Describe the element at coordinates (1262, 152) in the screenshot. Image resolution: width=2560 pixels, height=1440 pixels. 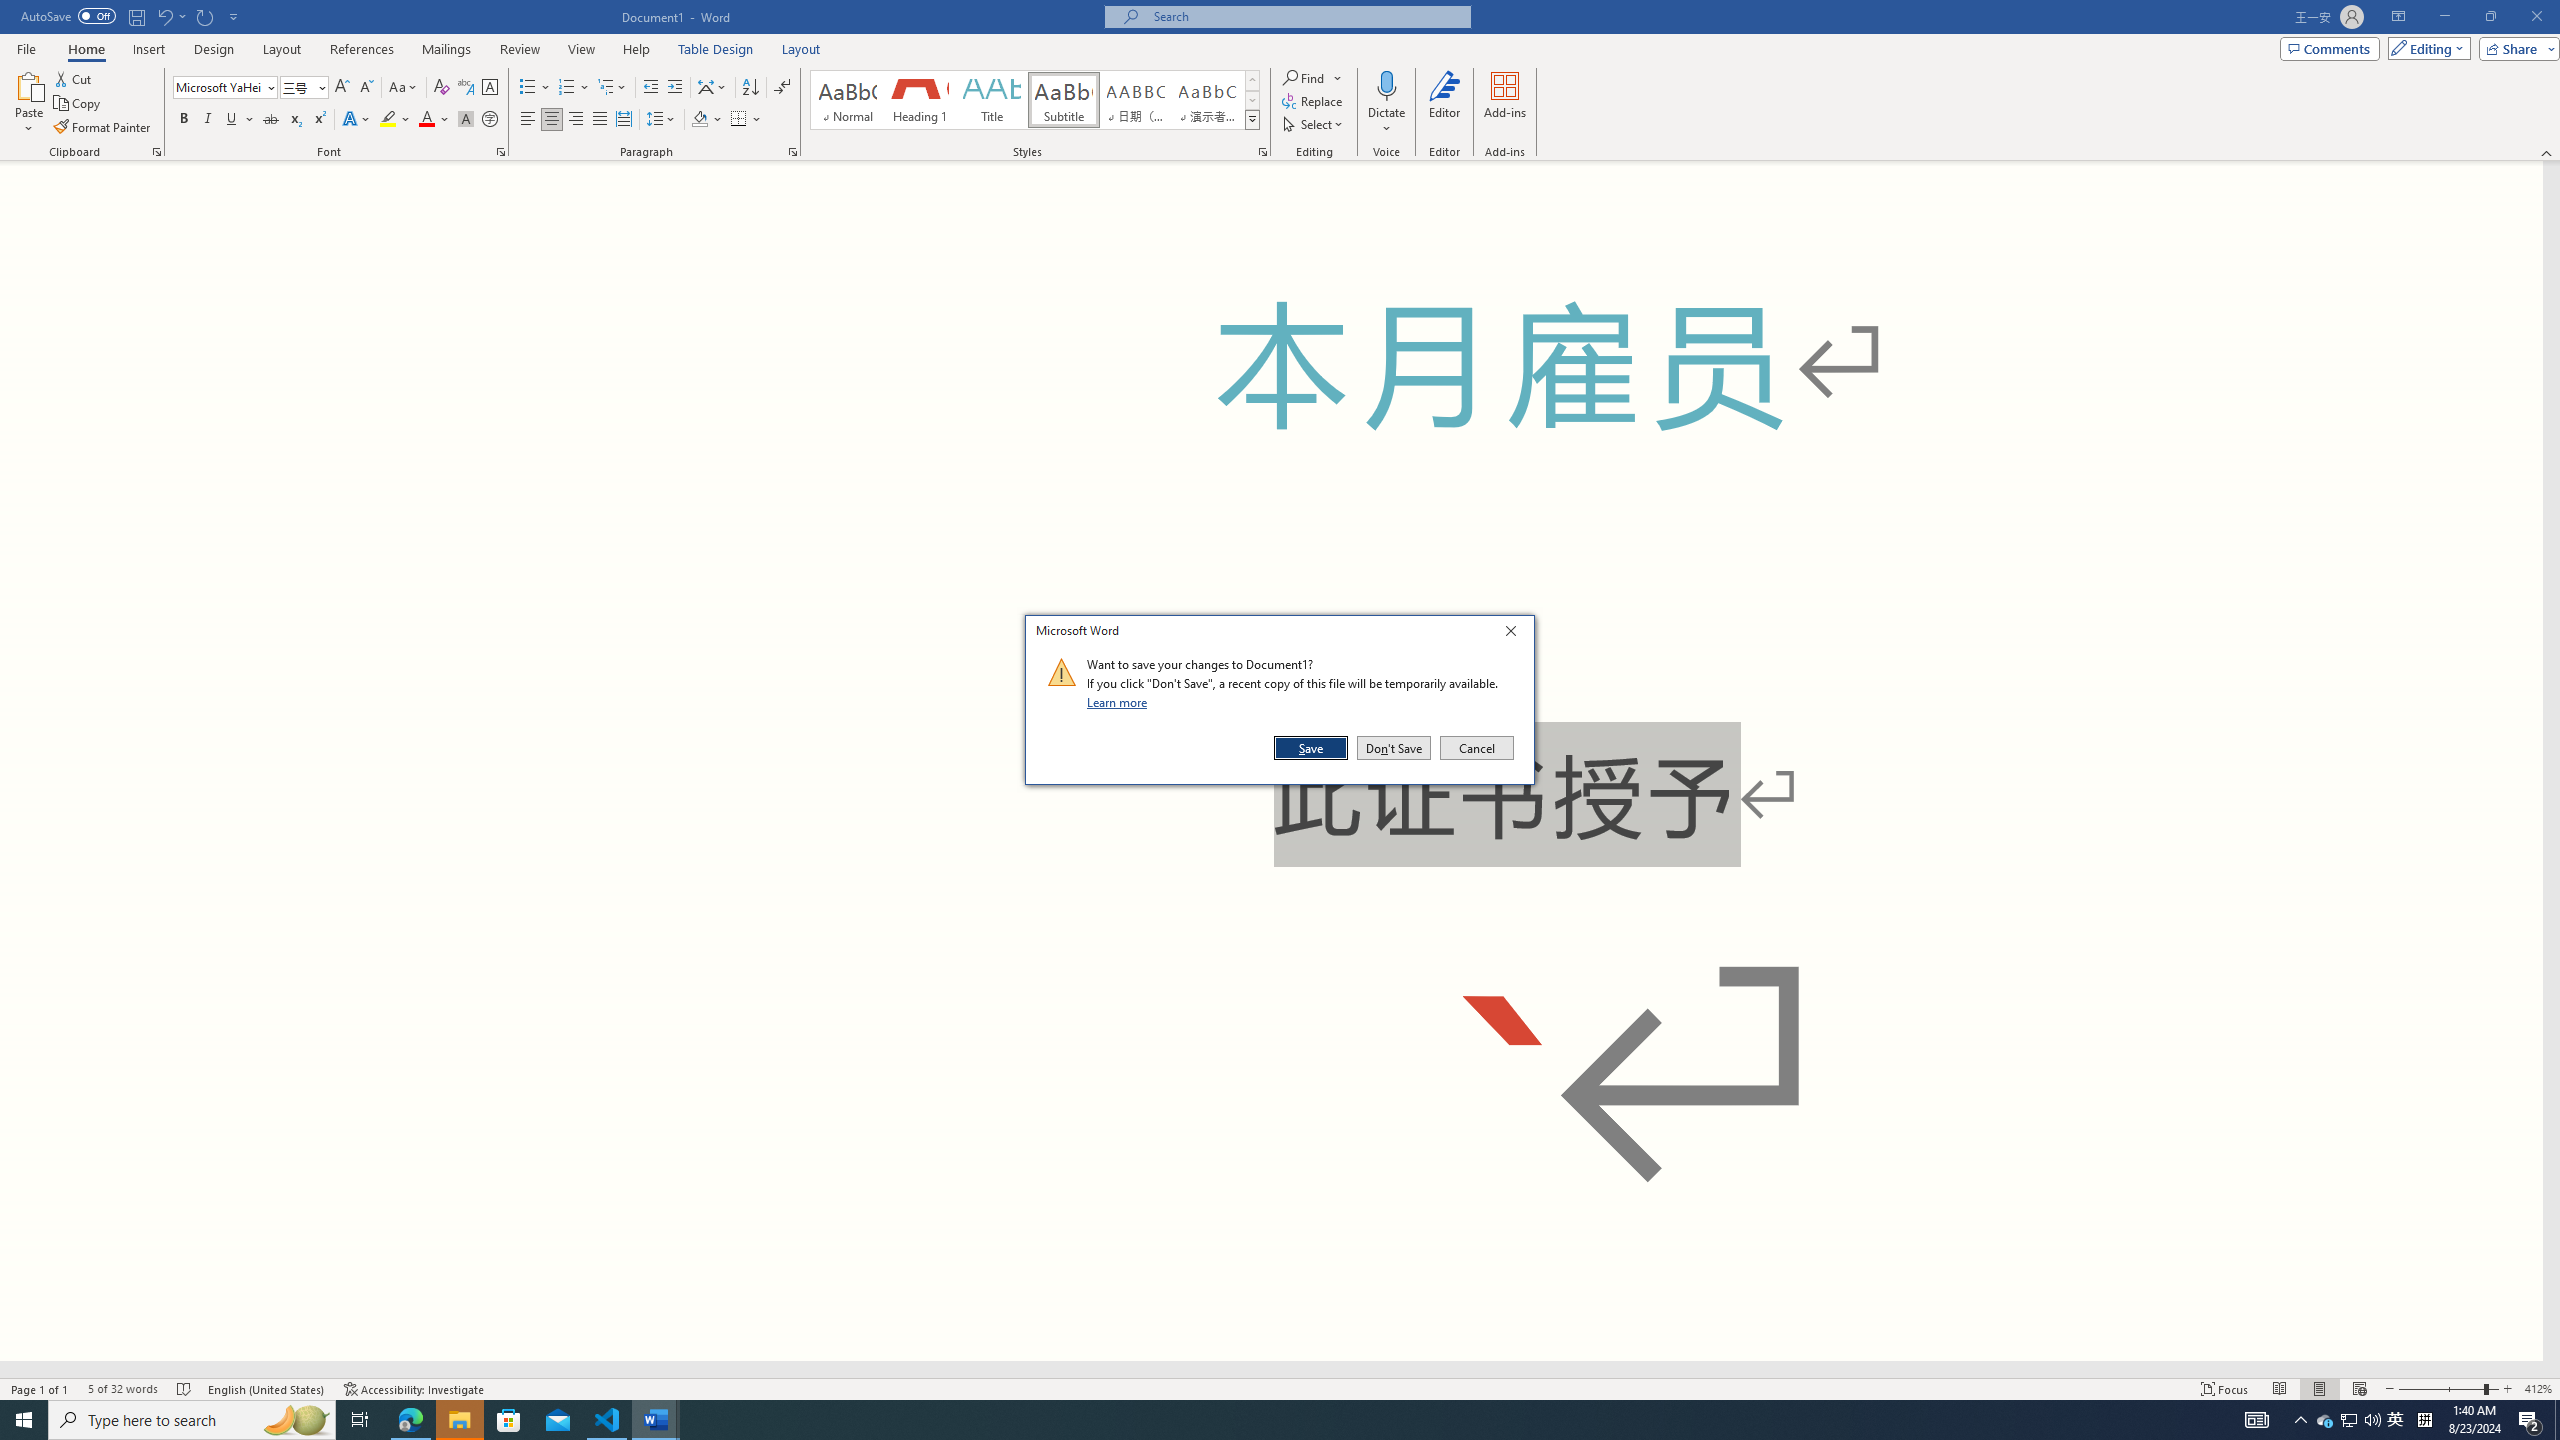
I see `Styles...` at that location.